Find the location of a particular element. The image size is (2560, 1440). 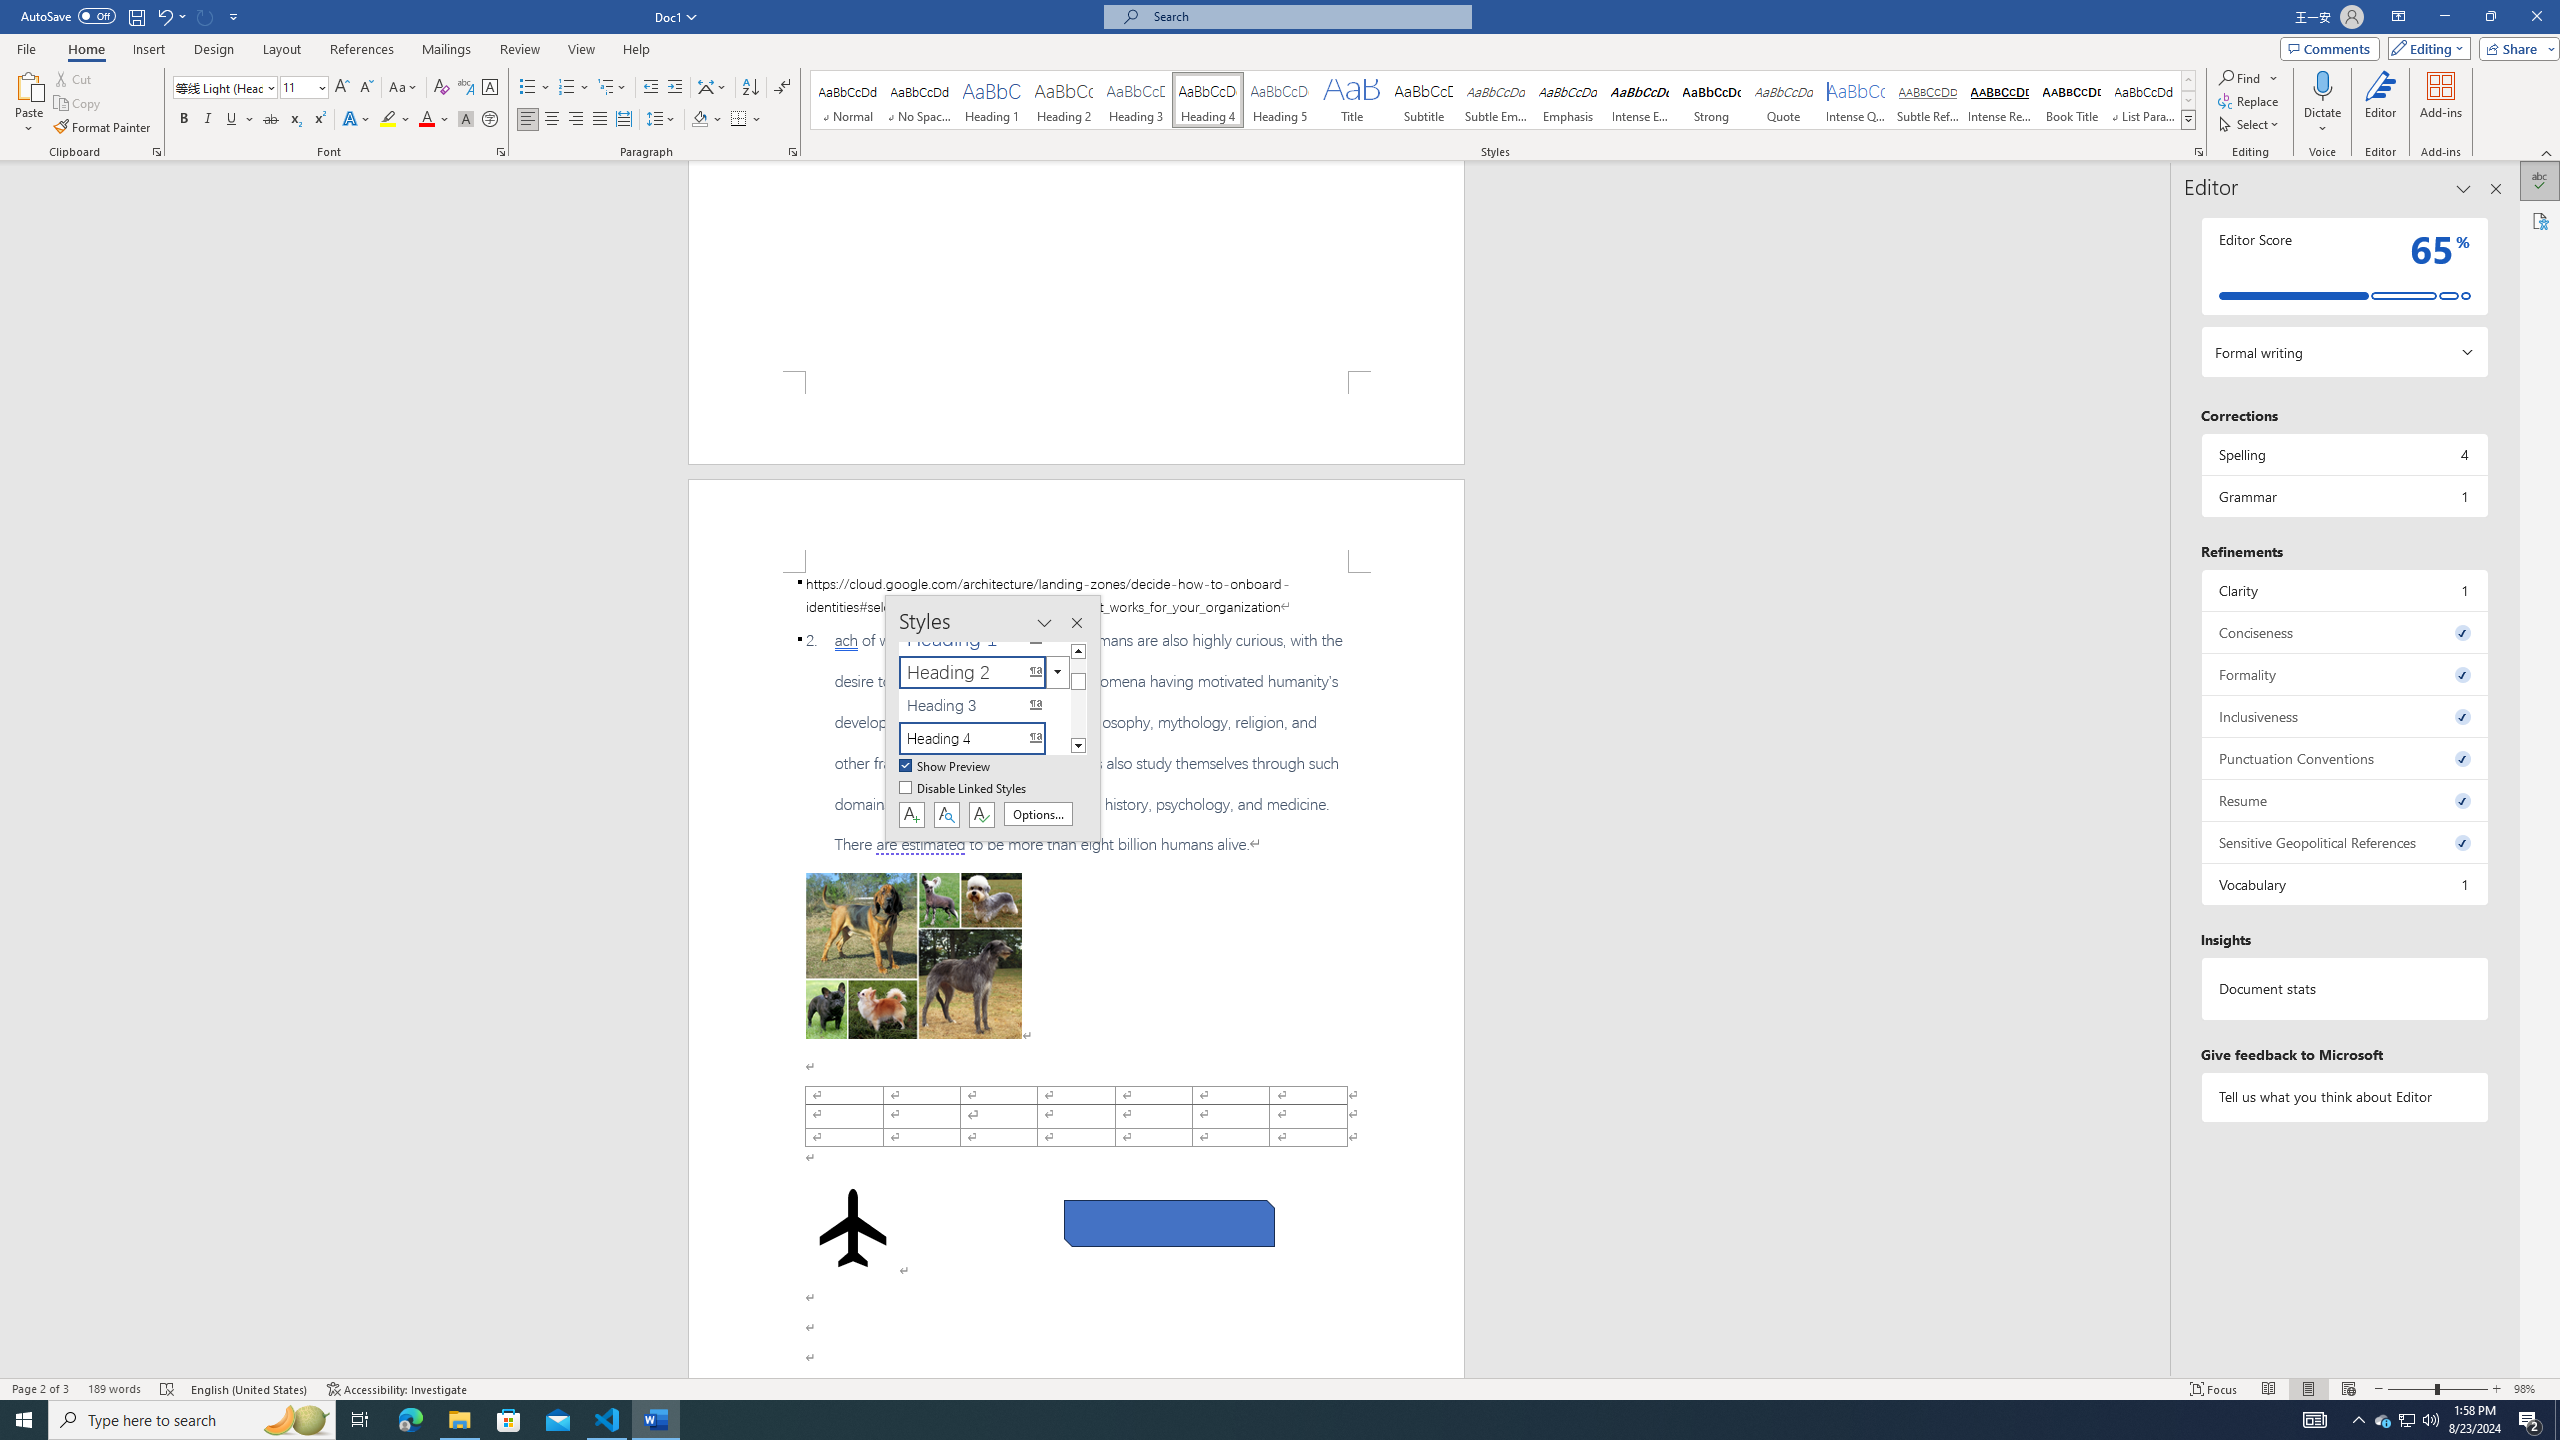

Strong is located at coordinates (1712, 100).